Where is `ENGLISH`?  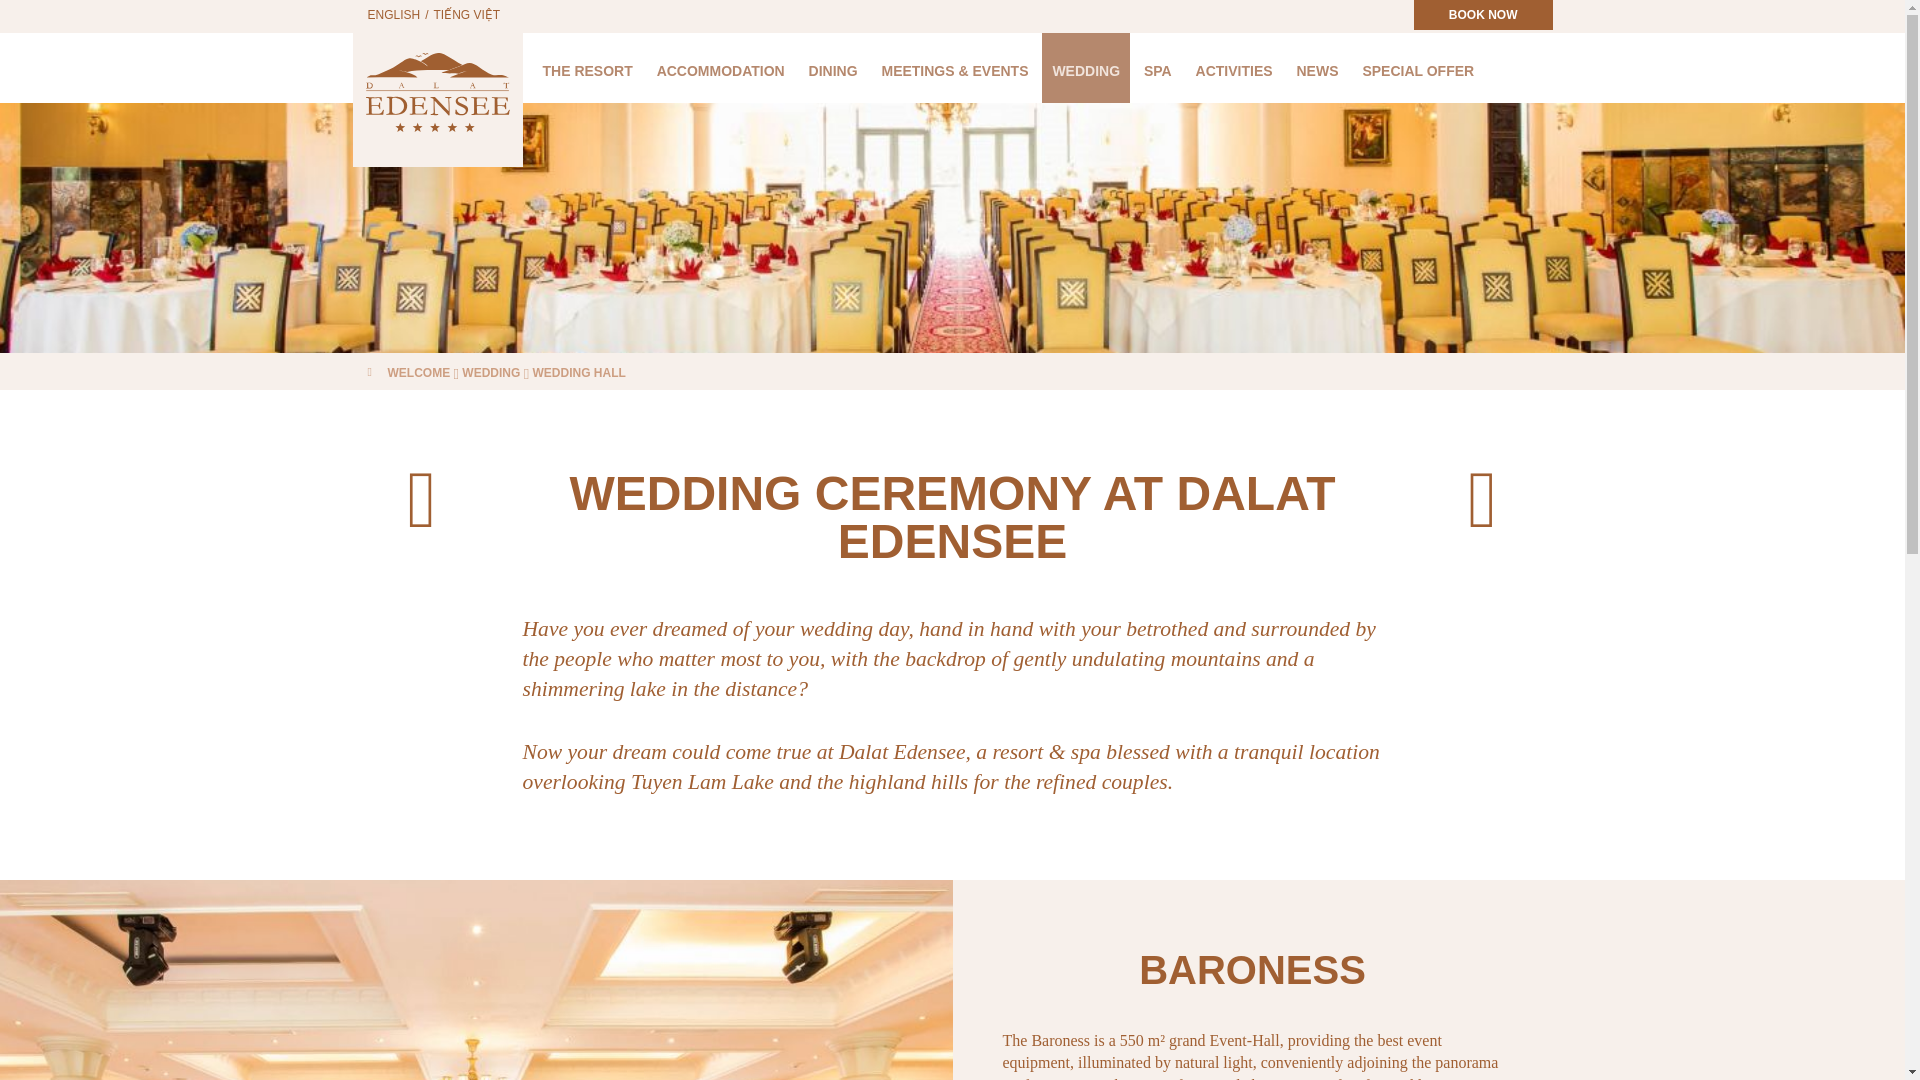 ENGLISH is located at coordinates (394, 14).